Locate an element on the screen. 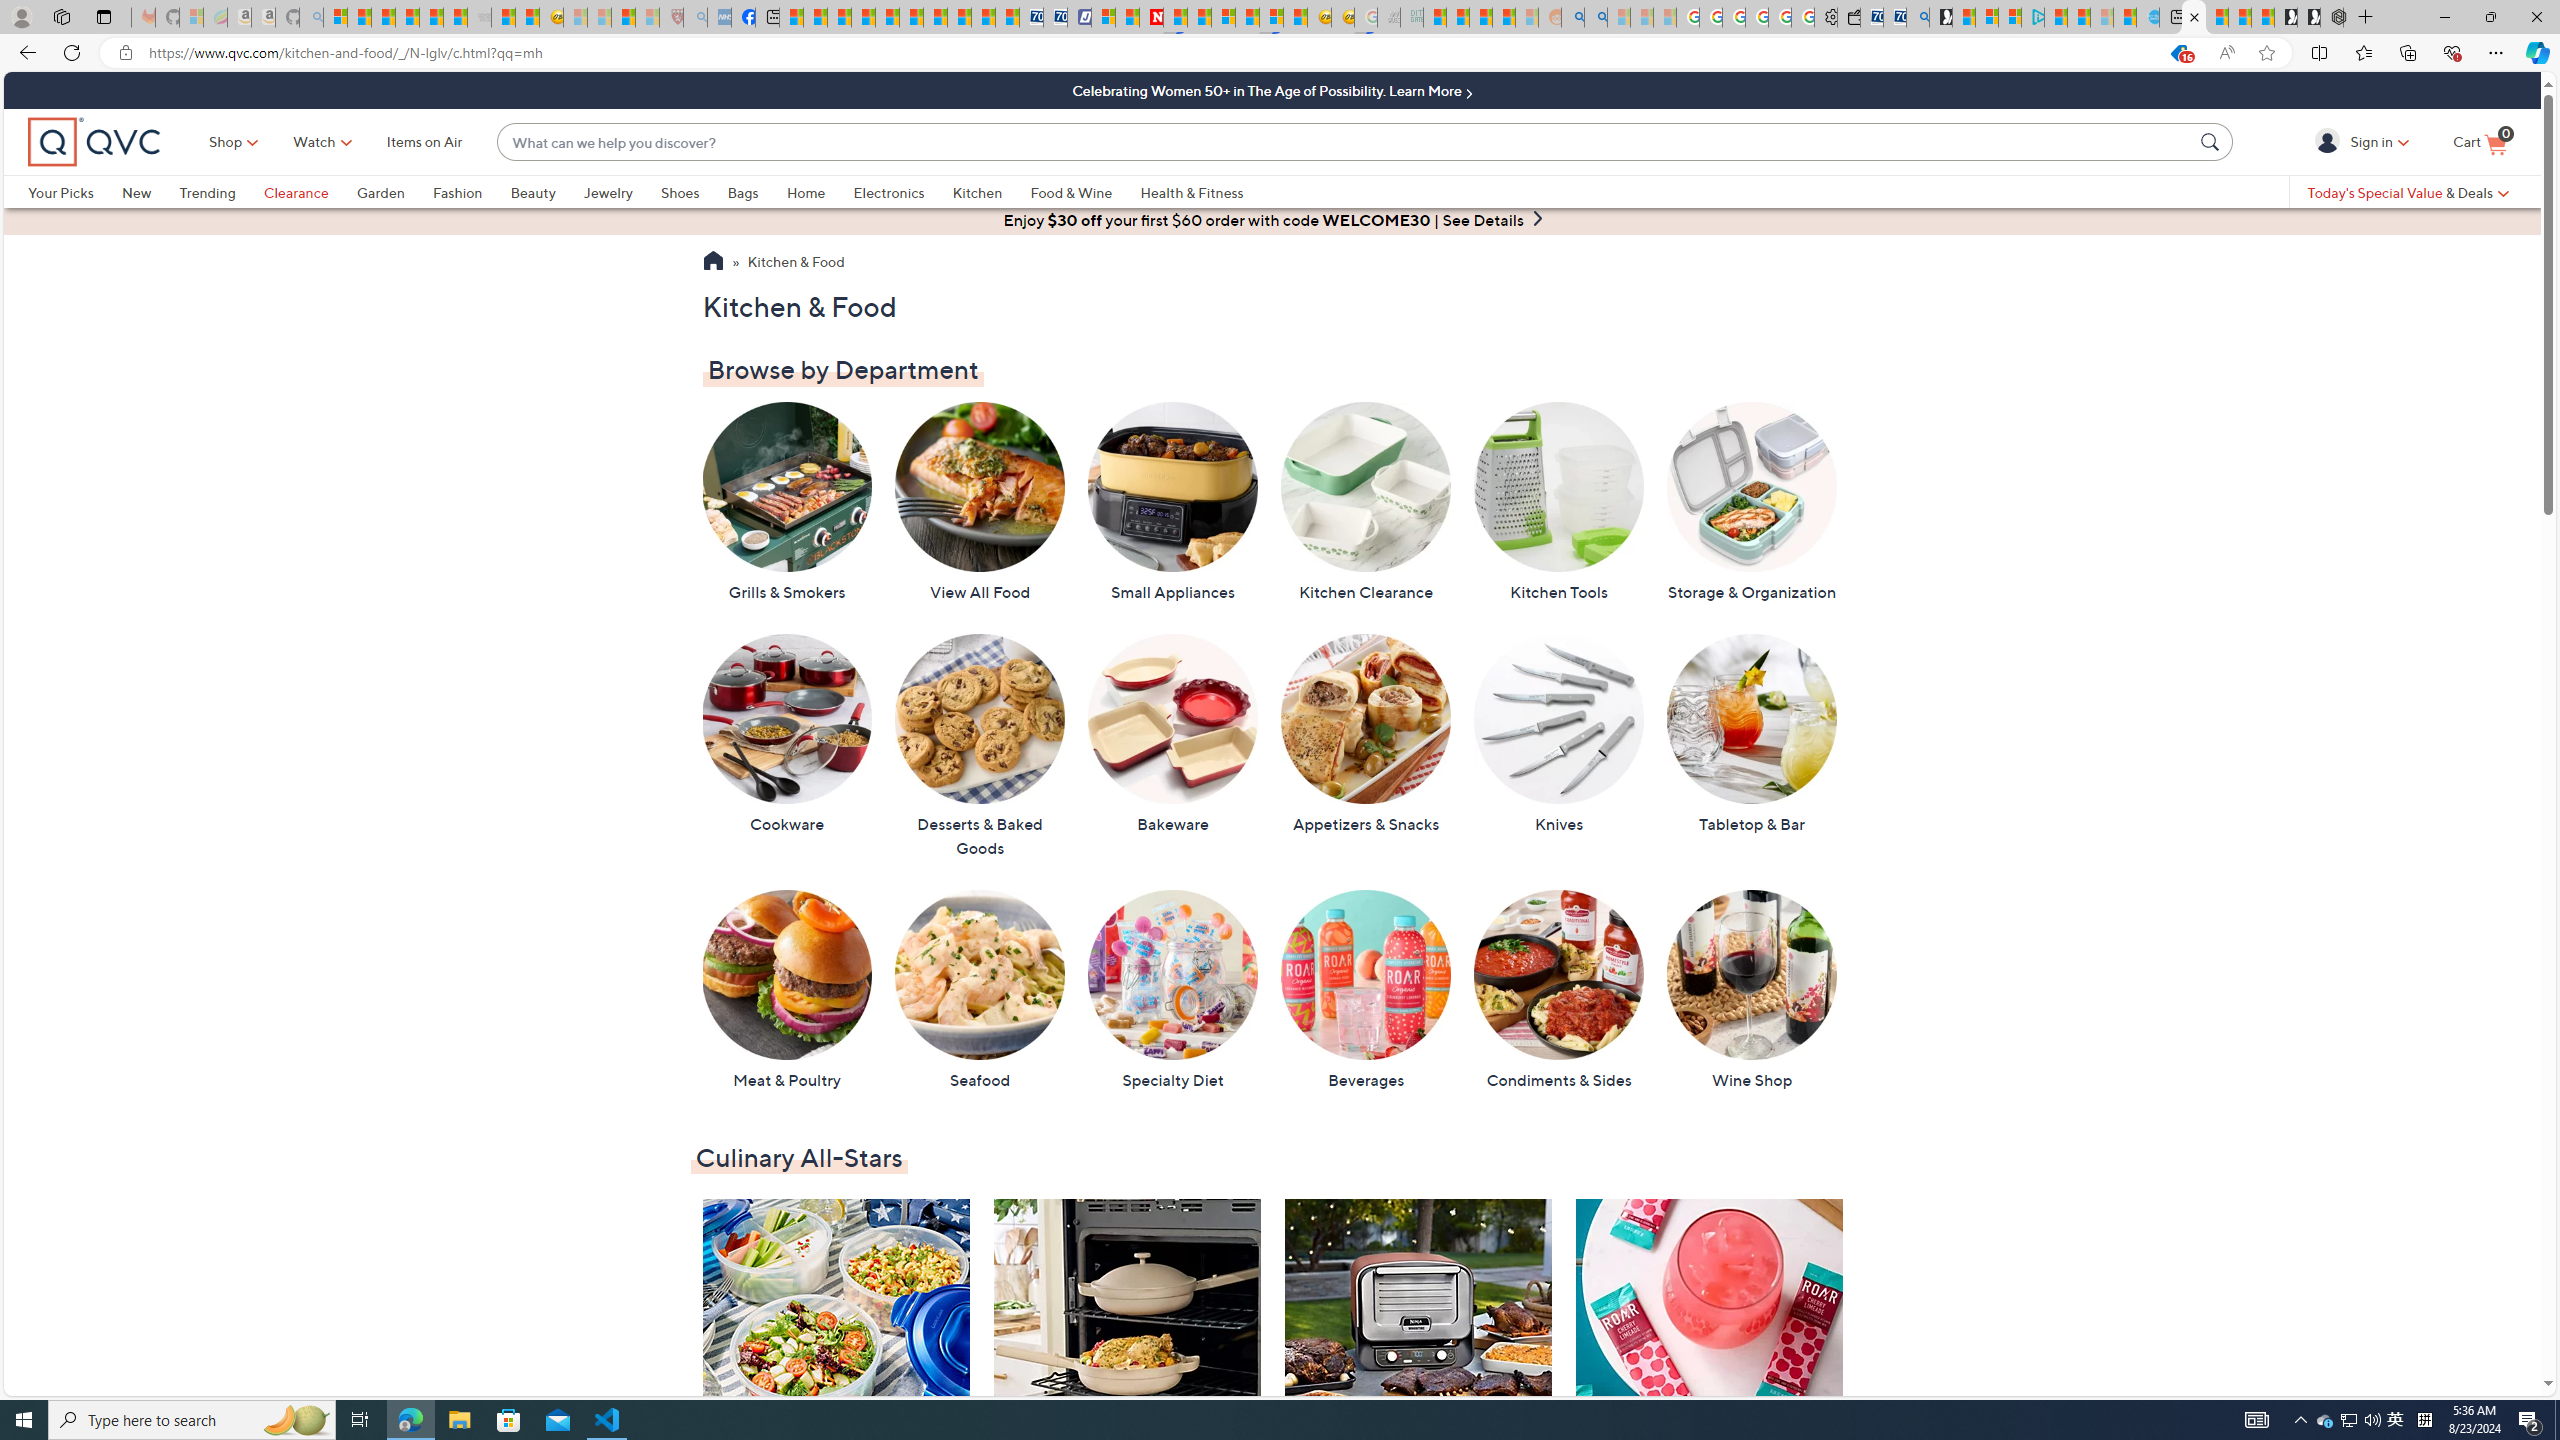  Garden is located at coordinates (380, 192).